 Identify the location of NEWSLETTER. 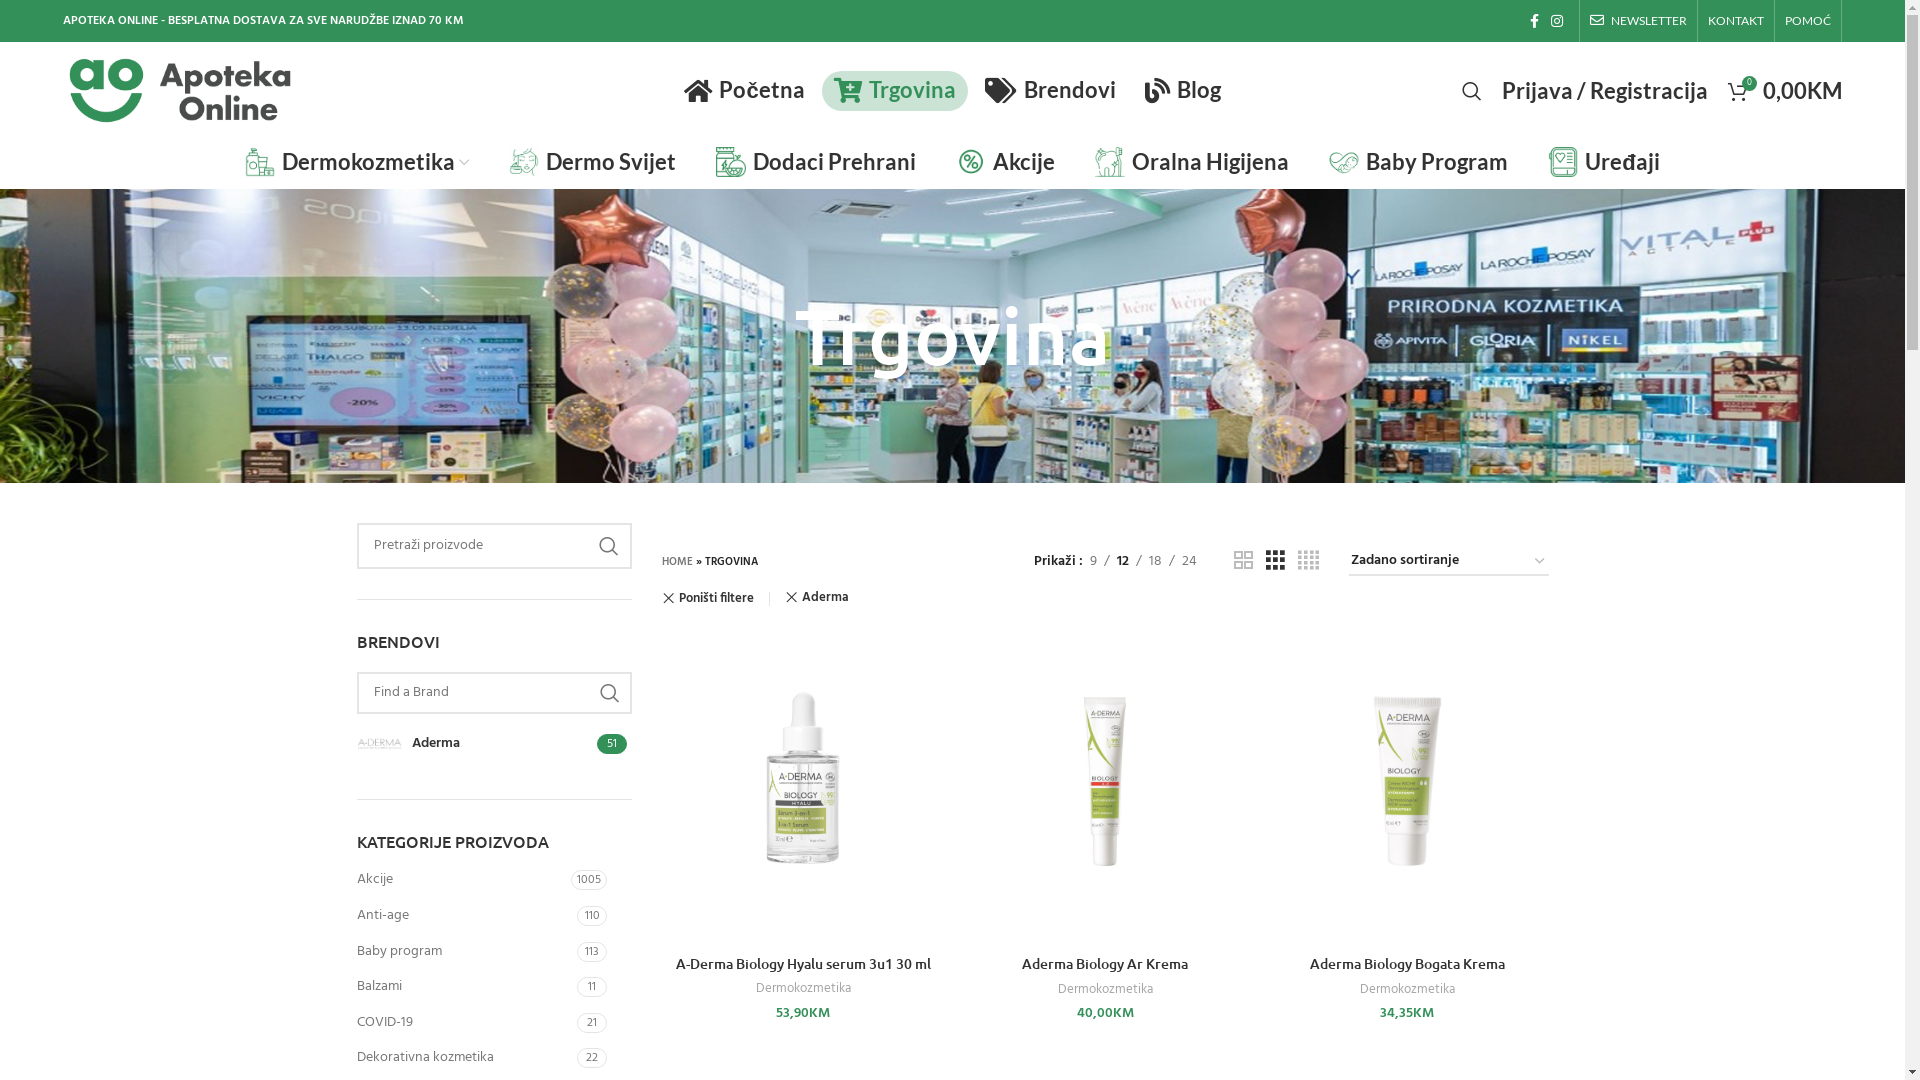
(1638, 21).